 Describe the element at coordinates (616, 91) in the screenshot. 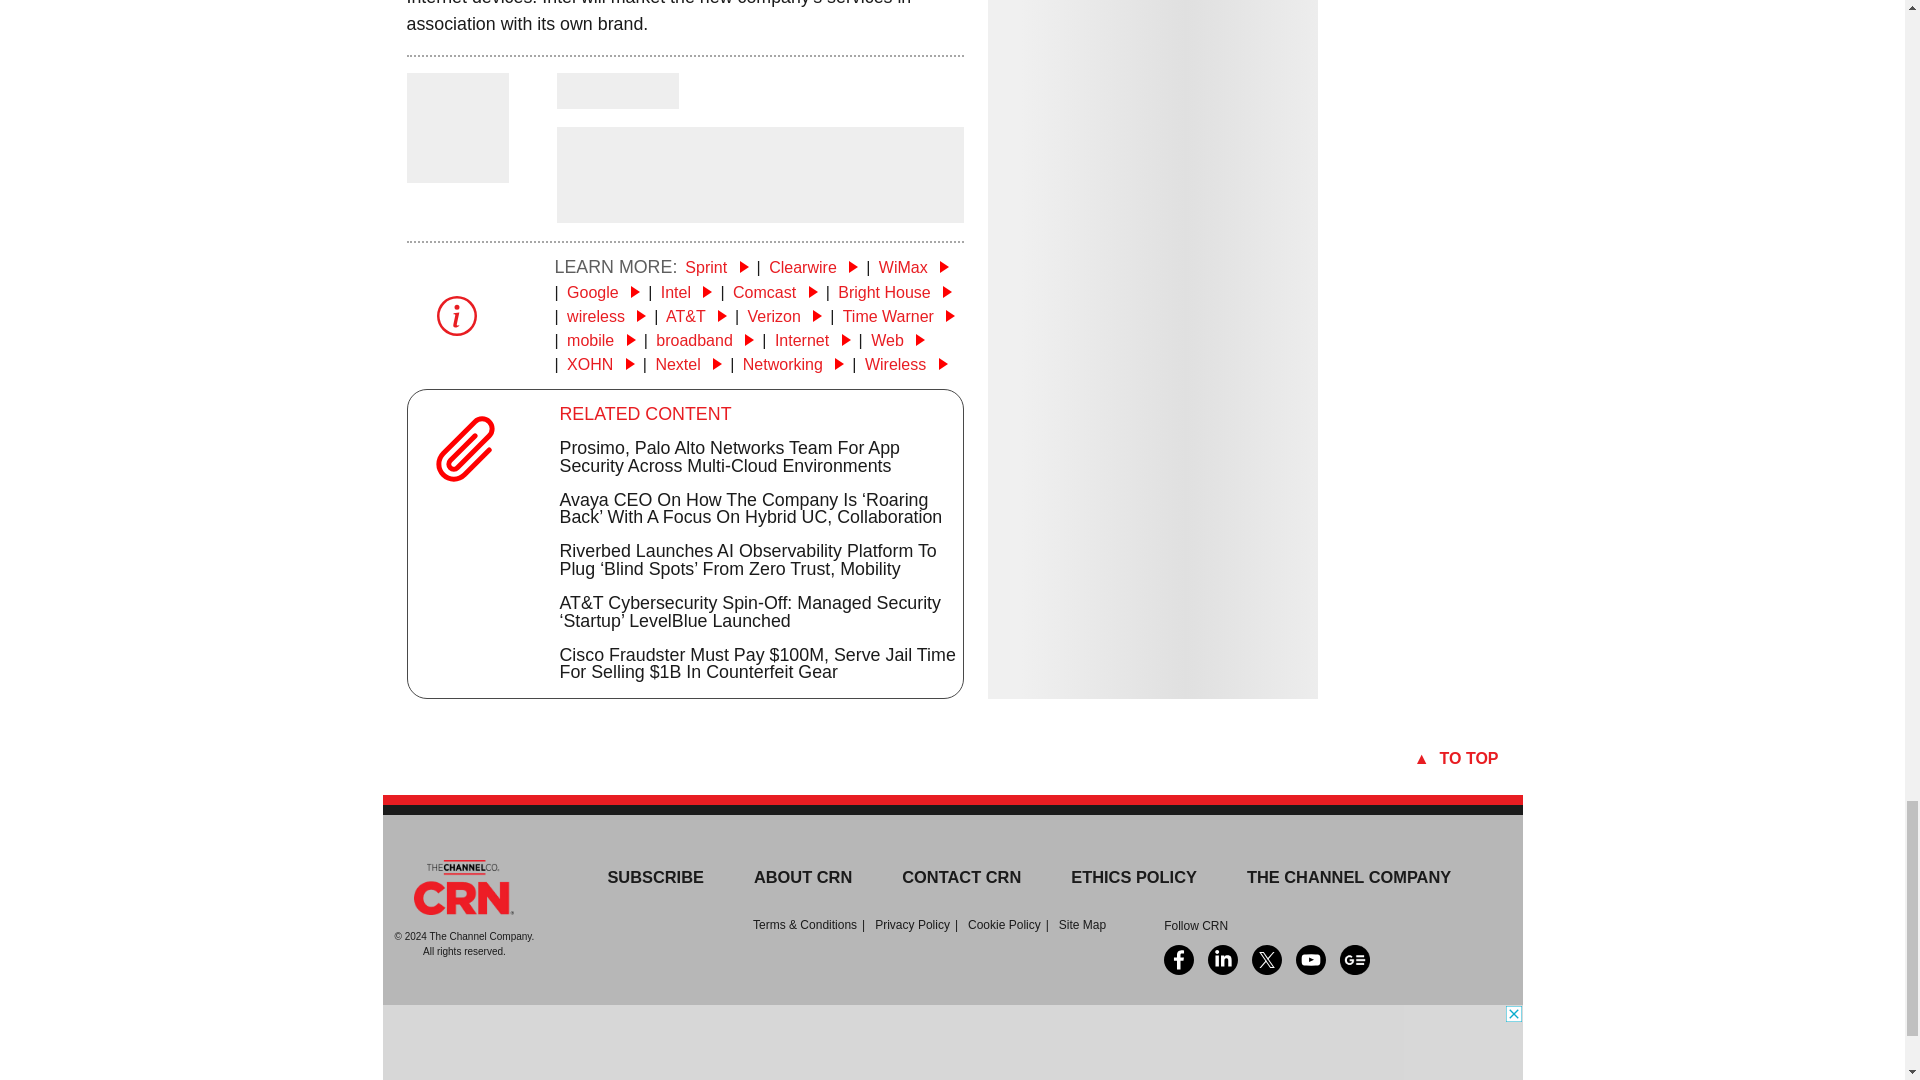

I see `Author Name` at that location.